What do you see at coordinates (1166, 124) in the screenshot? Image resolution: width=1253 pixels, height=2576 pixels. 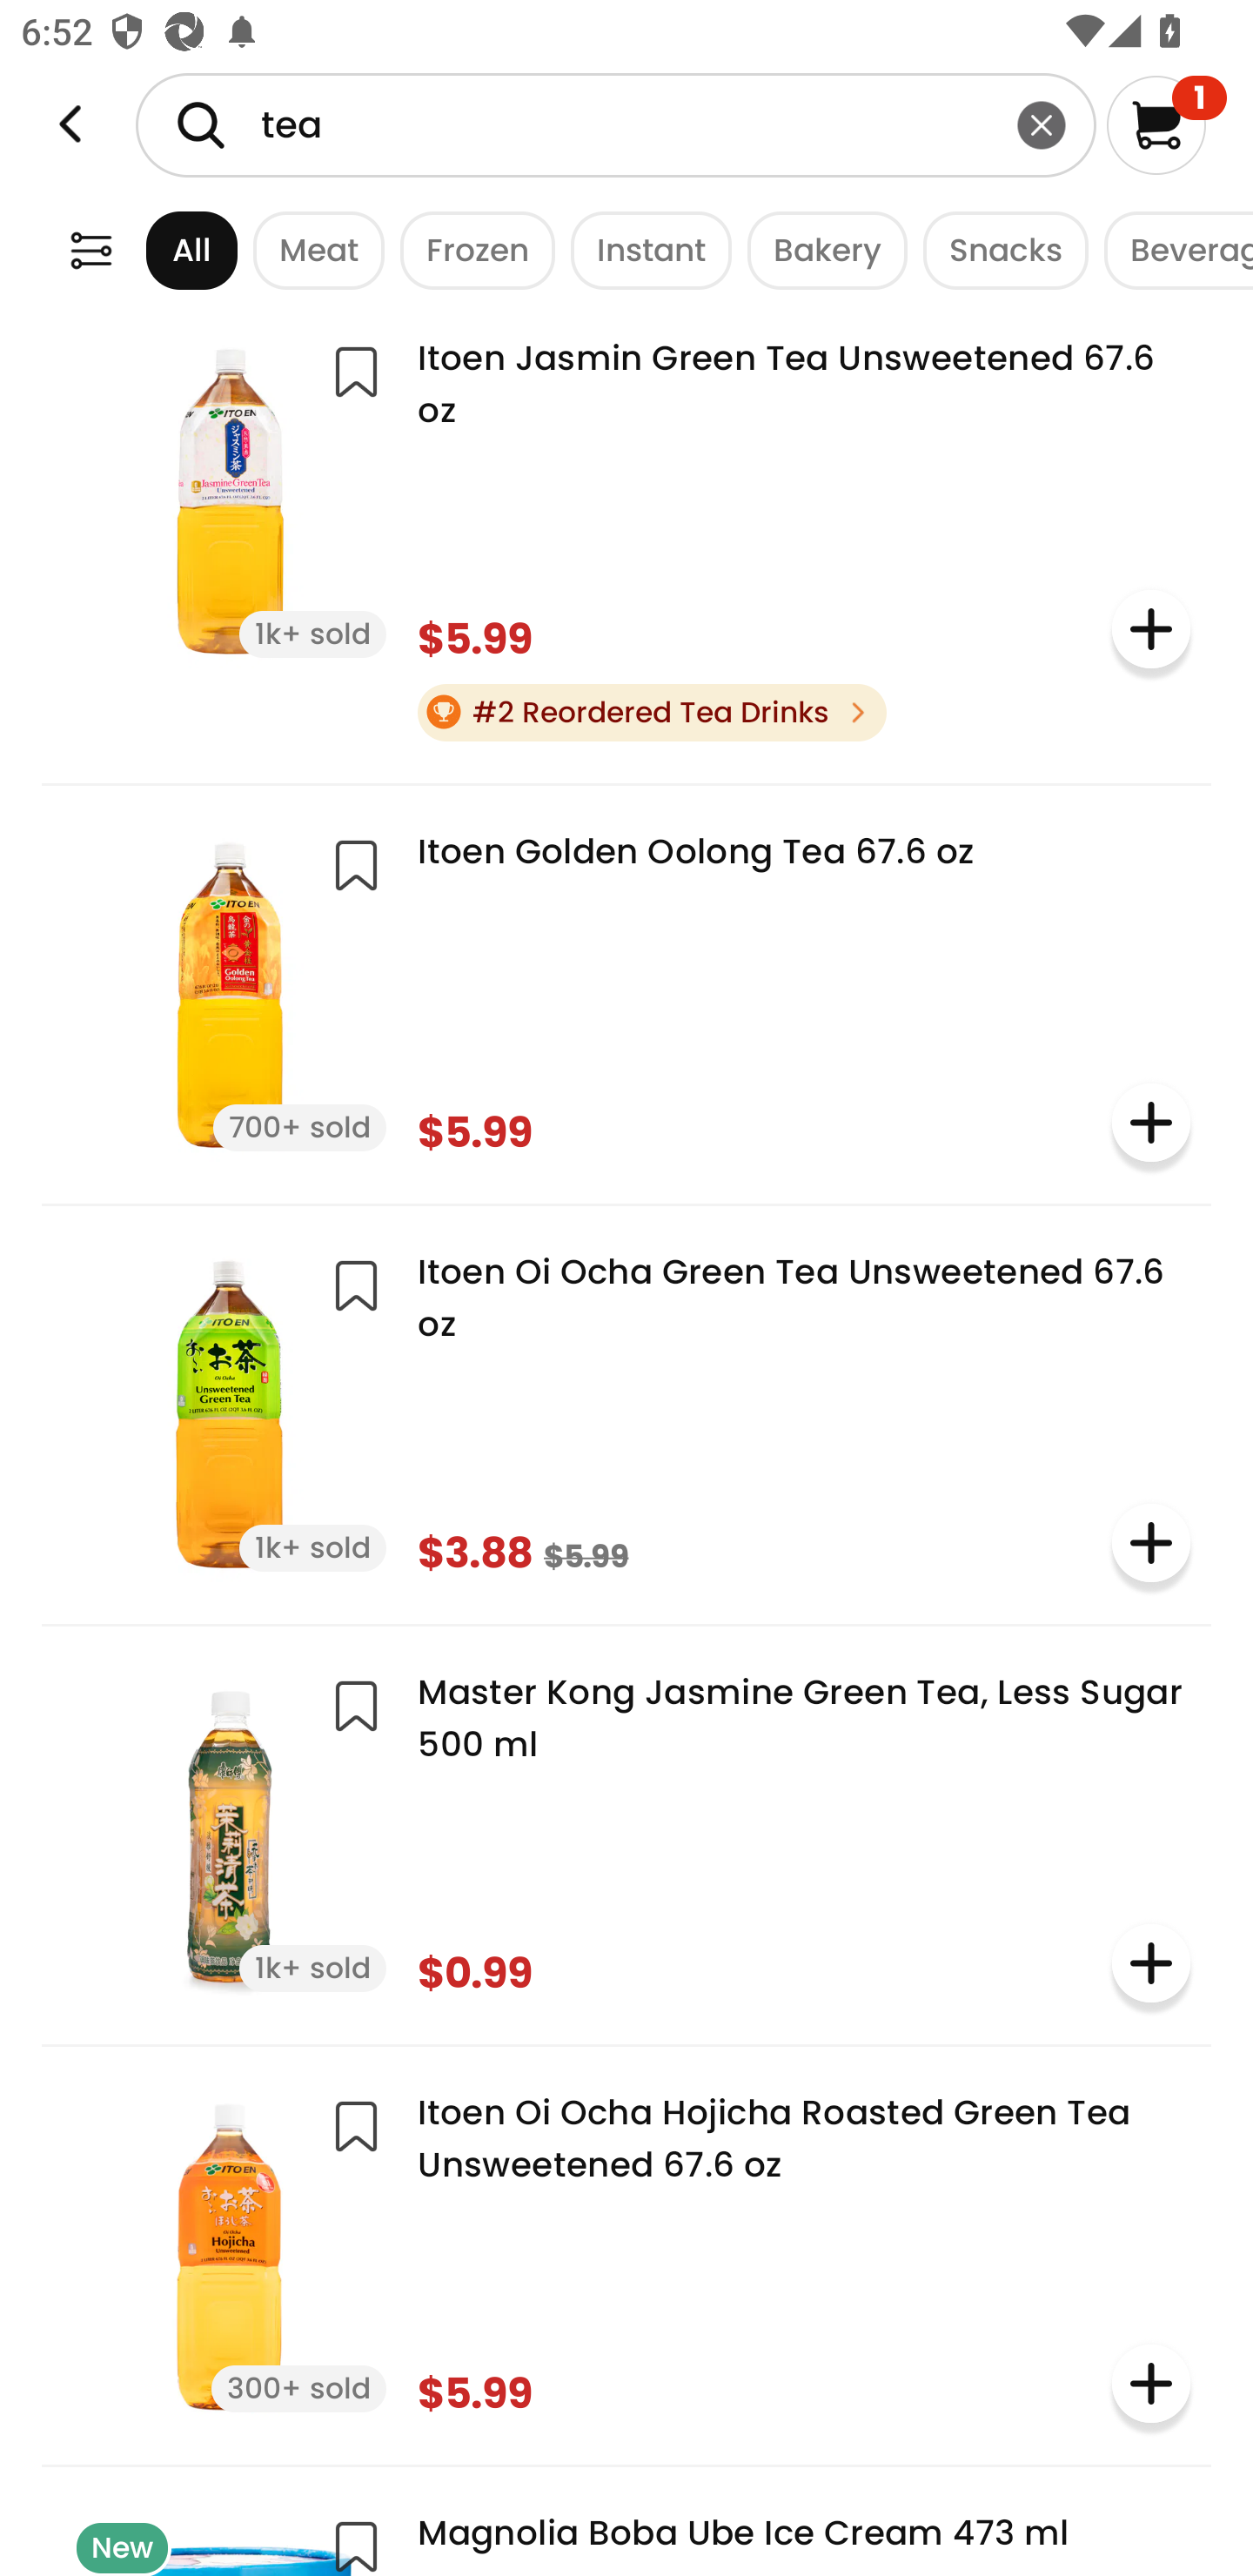 I see `1` at bounding box center [1166, 124].